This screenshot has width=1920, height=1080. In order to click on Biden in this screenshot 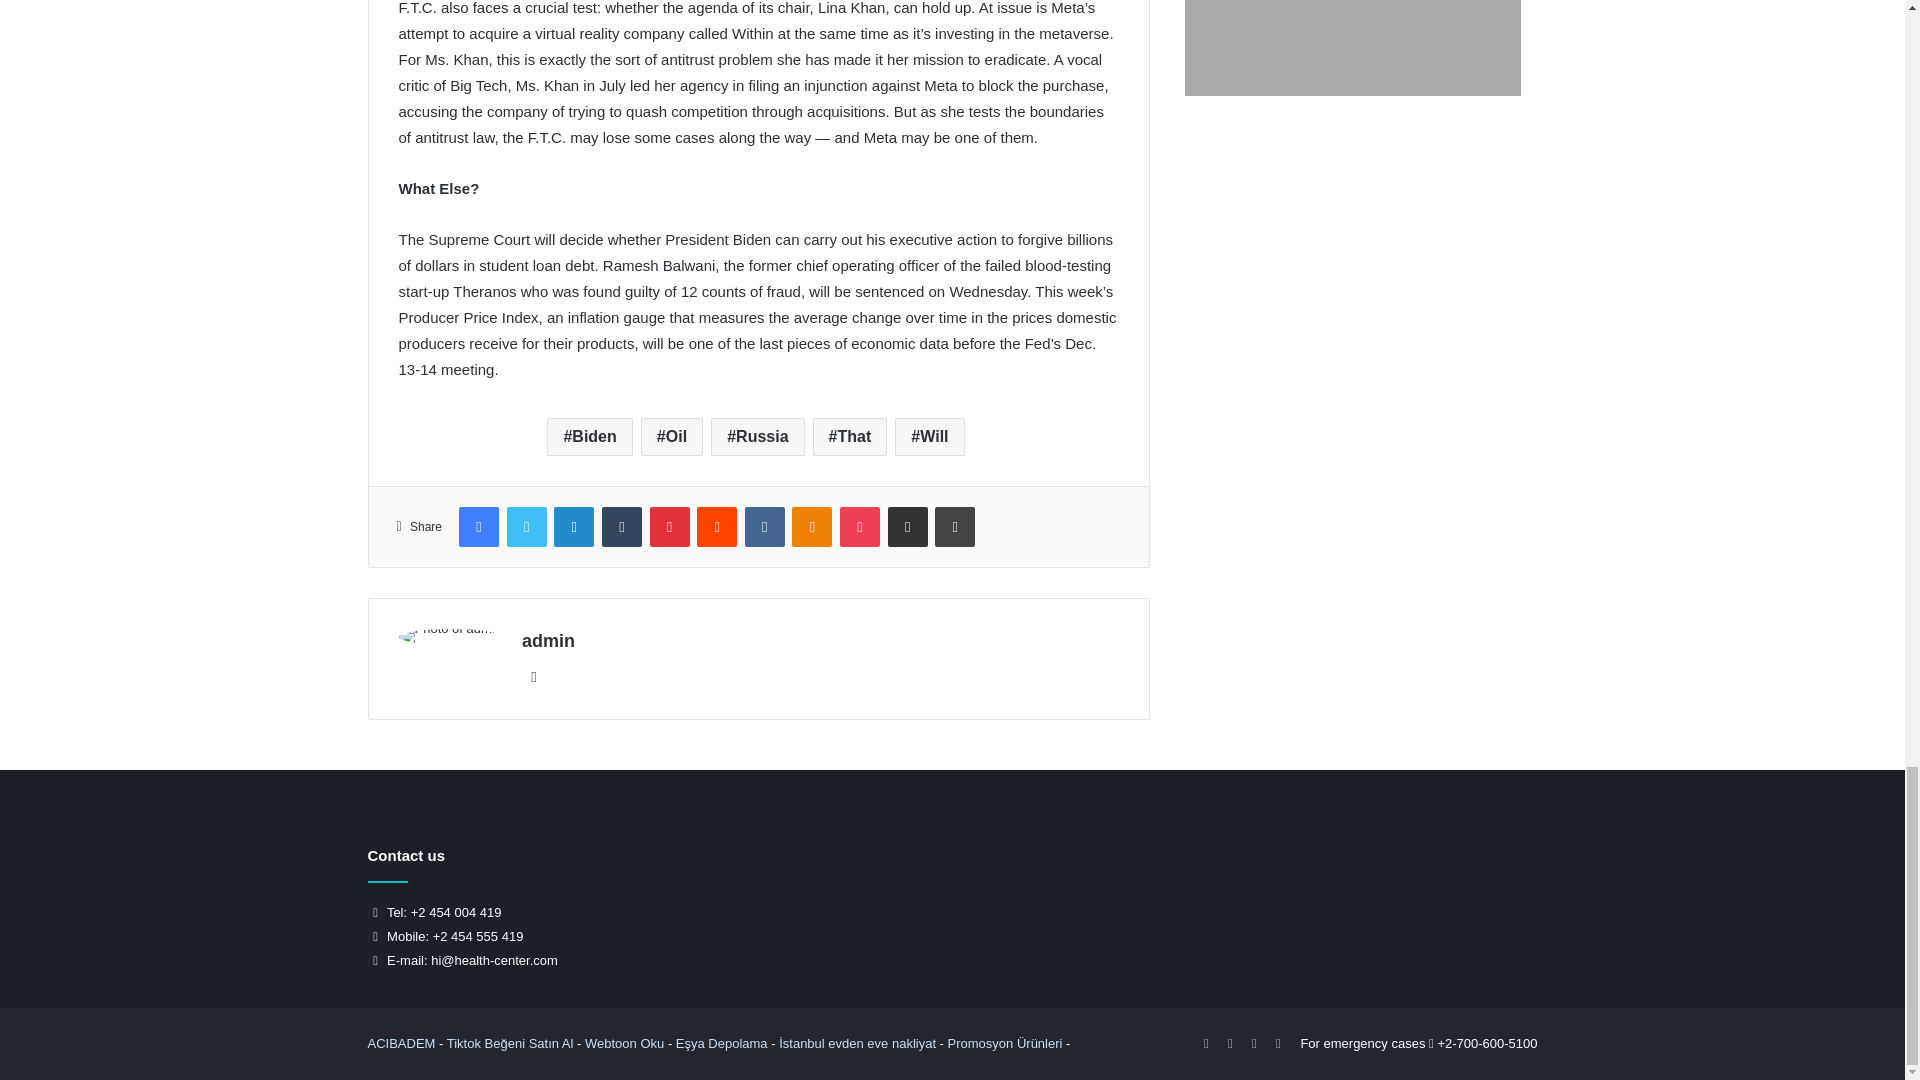, I will do `click(589, 436)`.